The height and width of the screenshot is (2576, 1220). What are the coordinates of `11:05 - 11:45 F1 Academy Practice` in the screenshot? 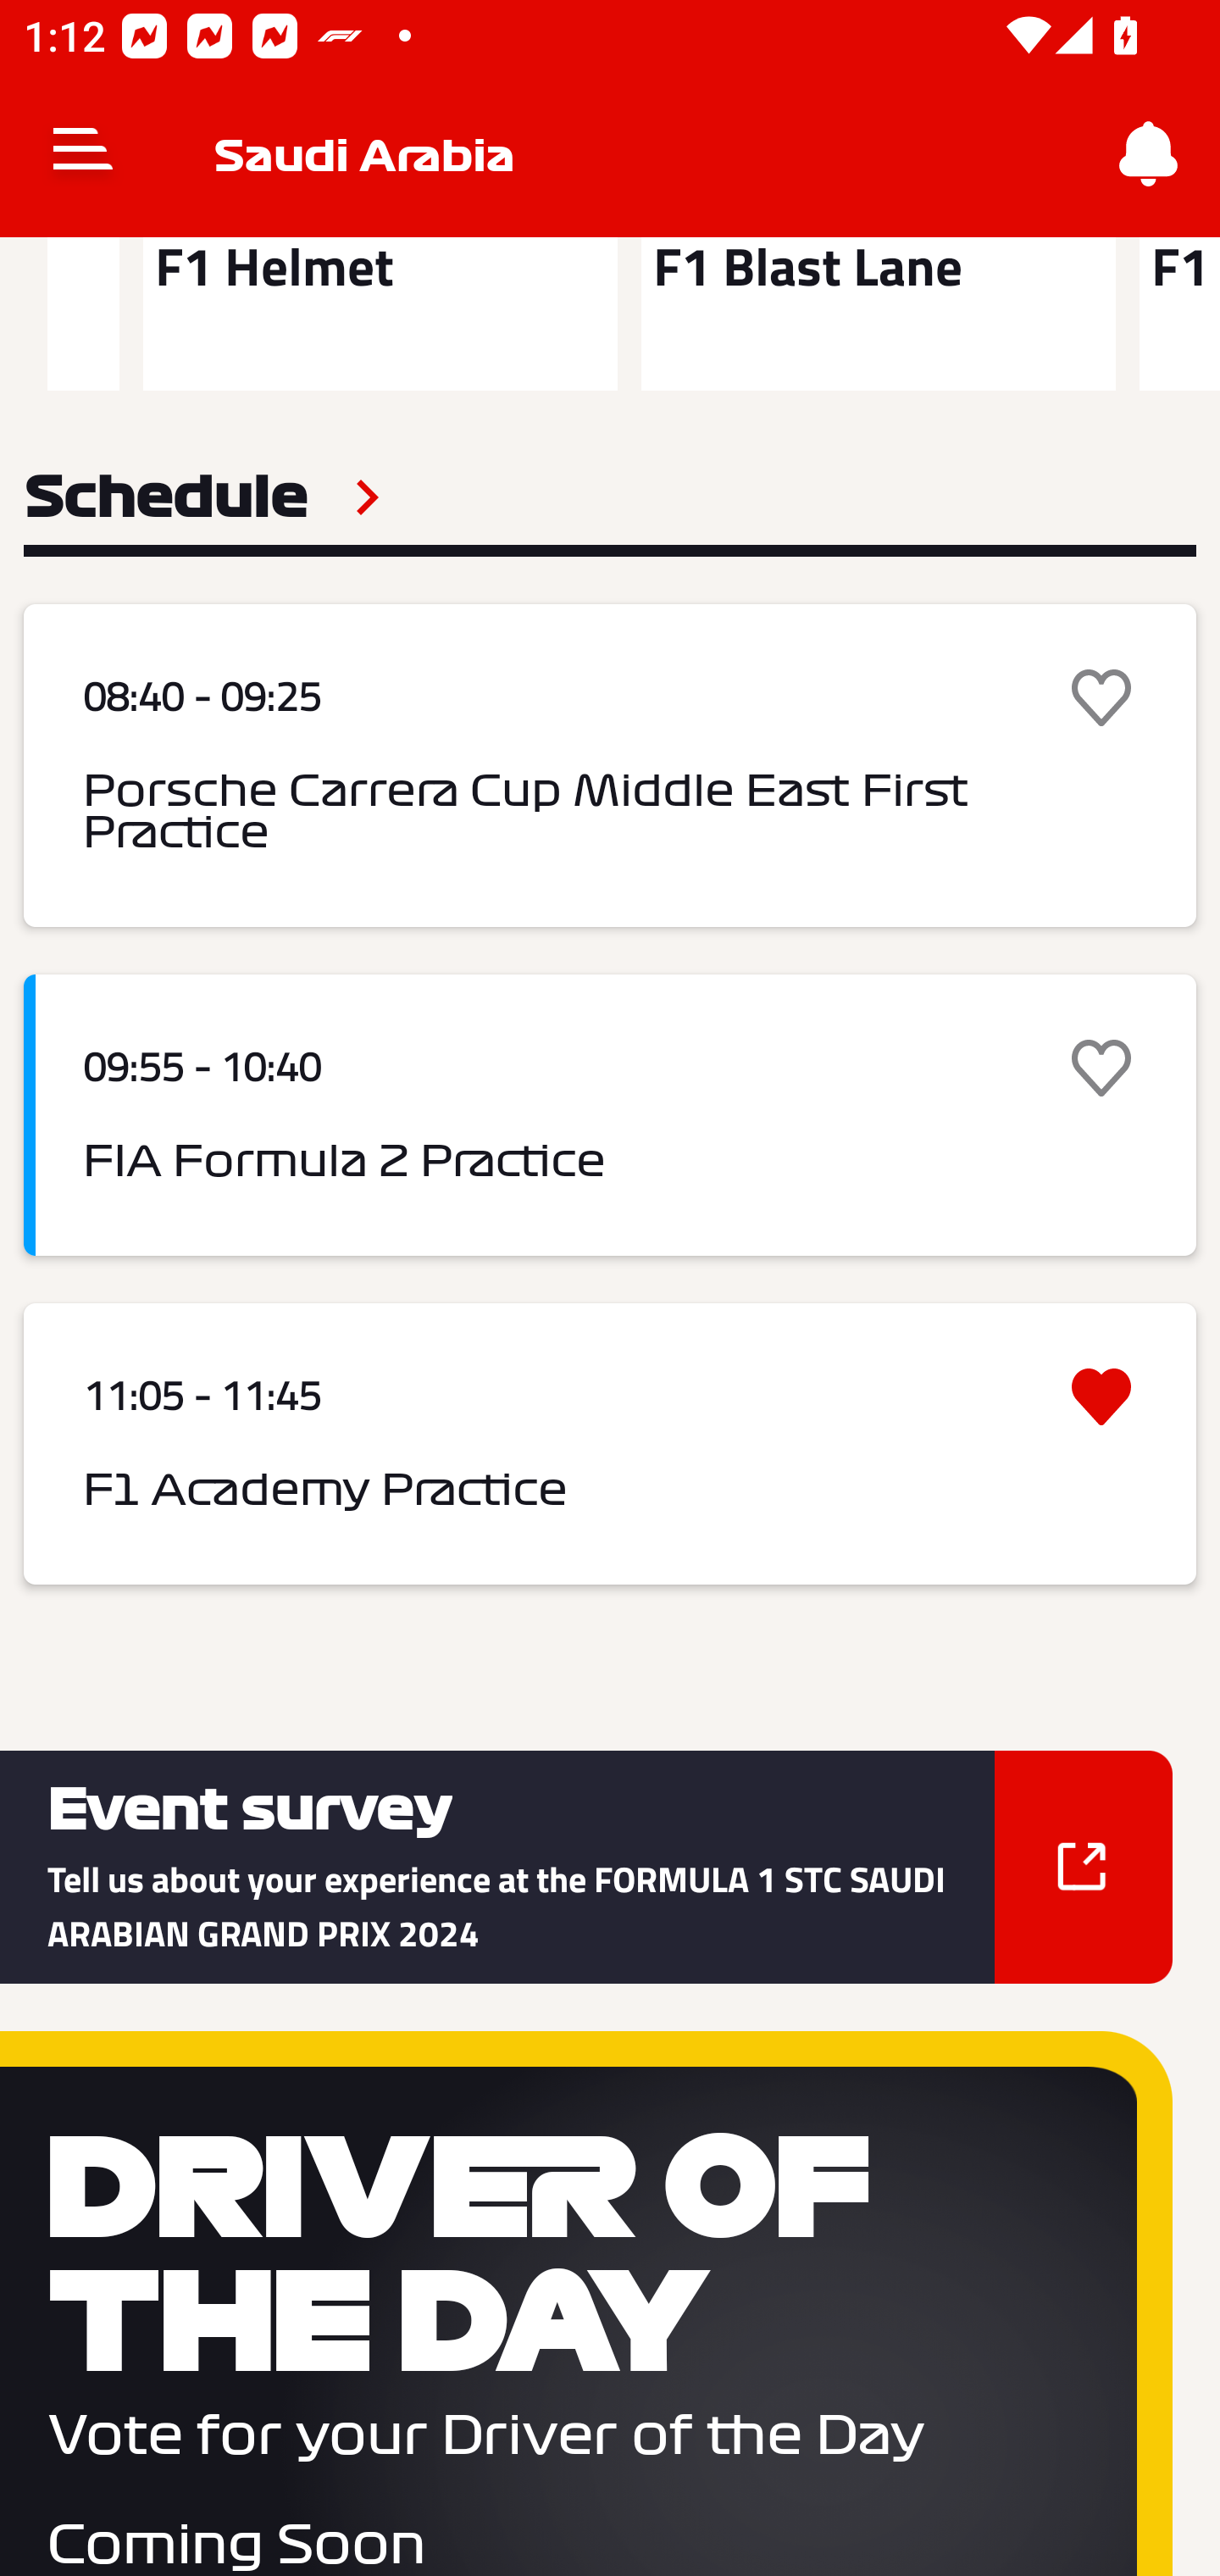 It's located at (610, 1444).